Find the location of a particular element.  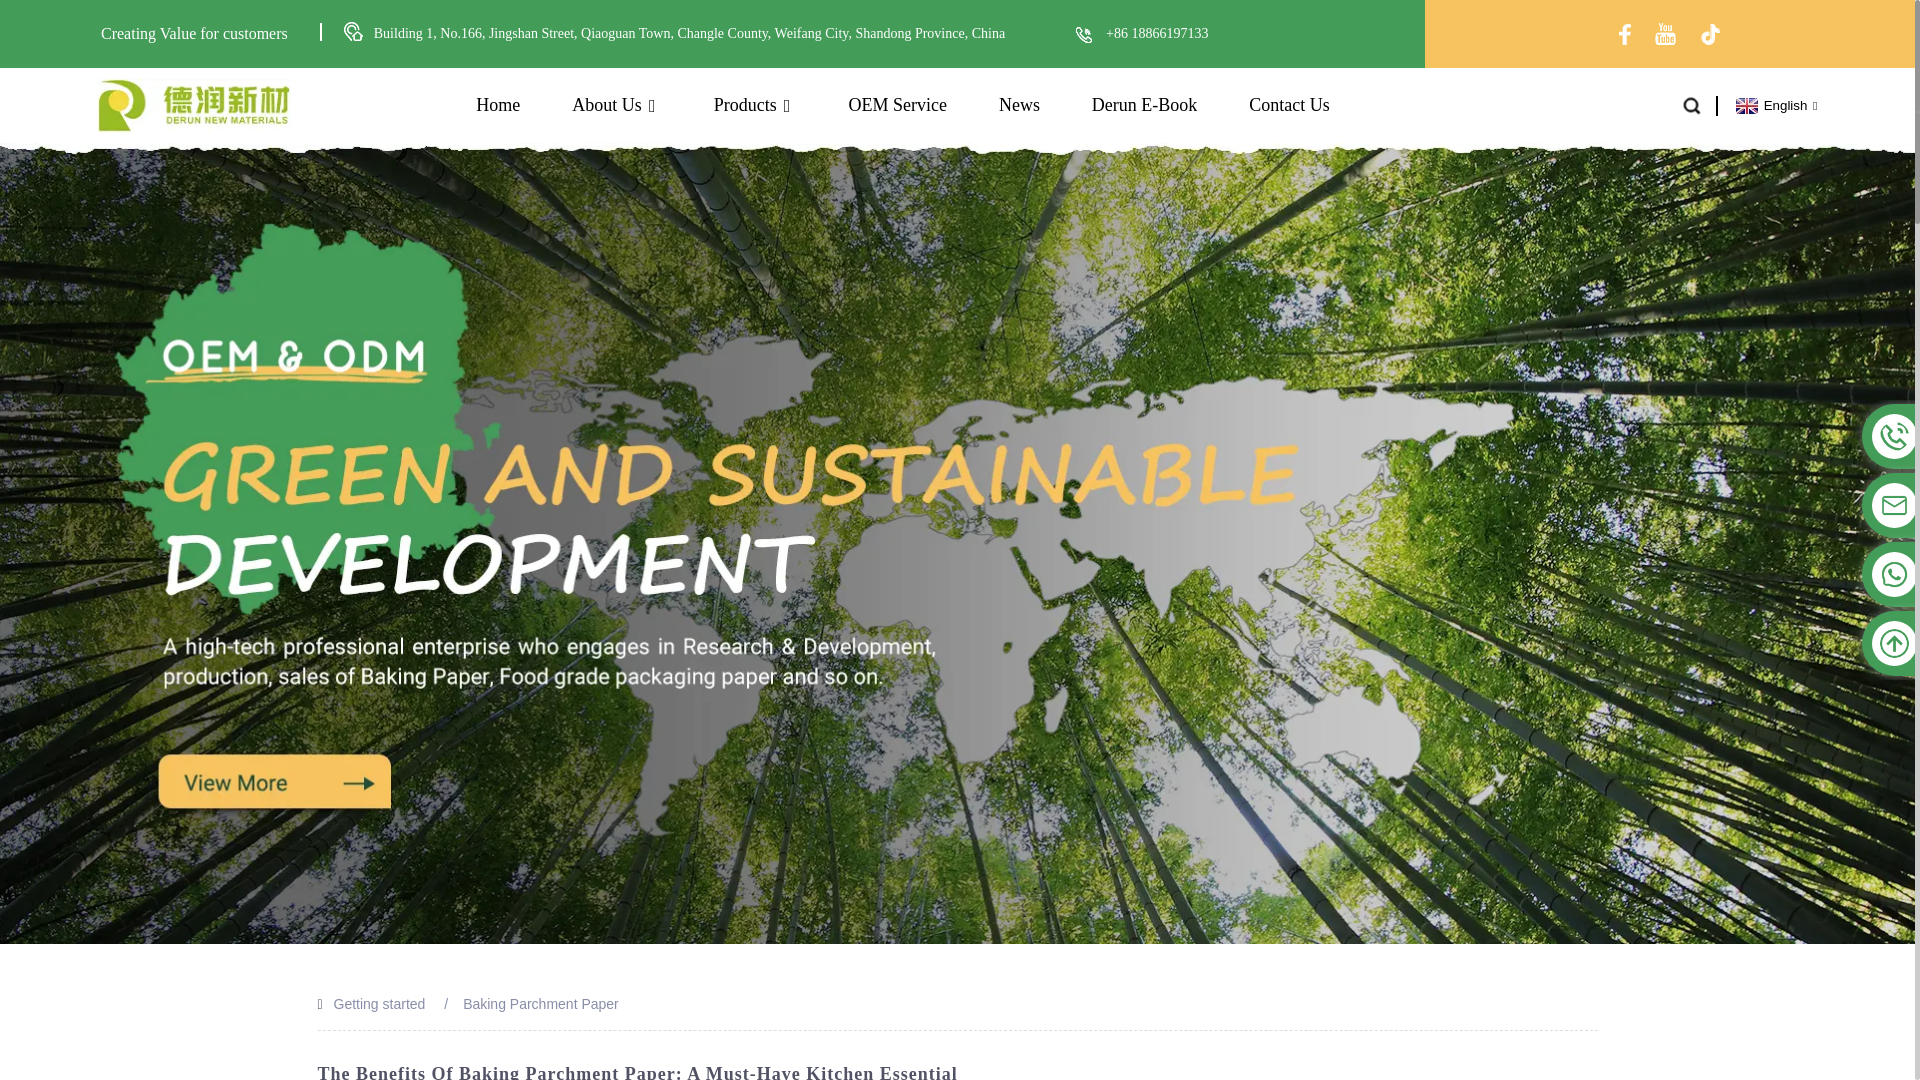

Home is located at coordinates (498, 106).